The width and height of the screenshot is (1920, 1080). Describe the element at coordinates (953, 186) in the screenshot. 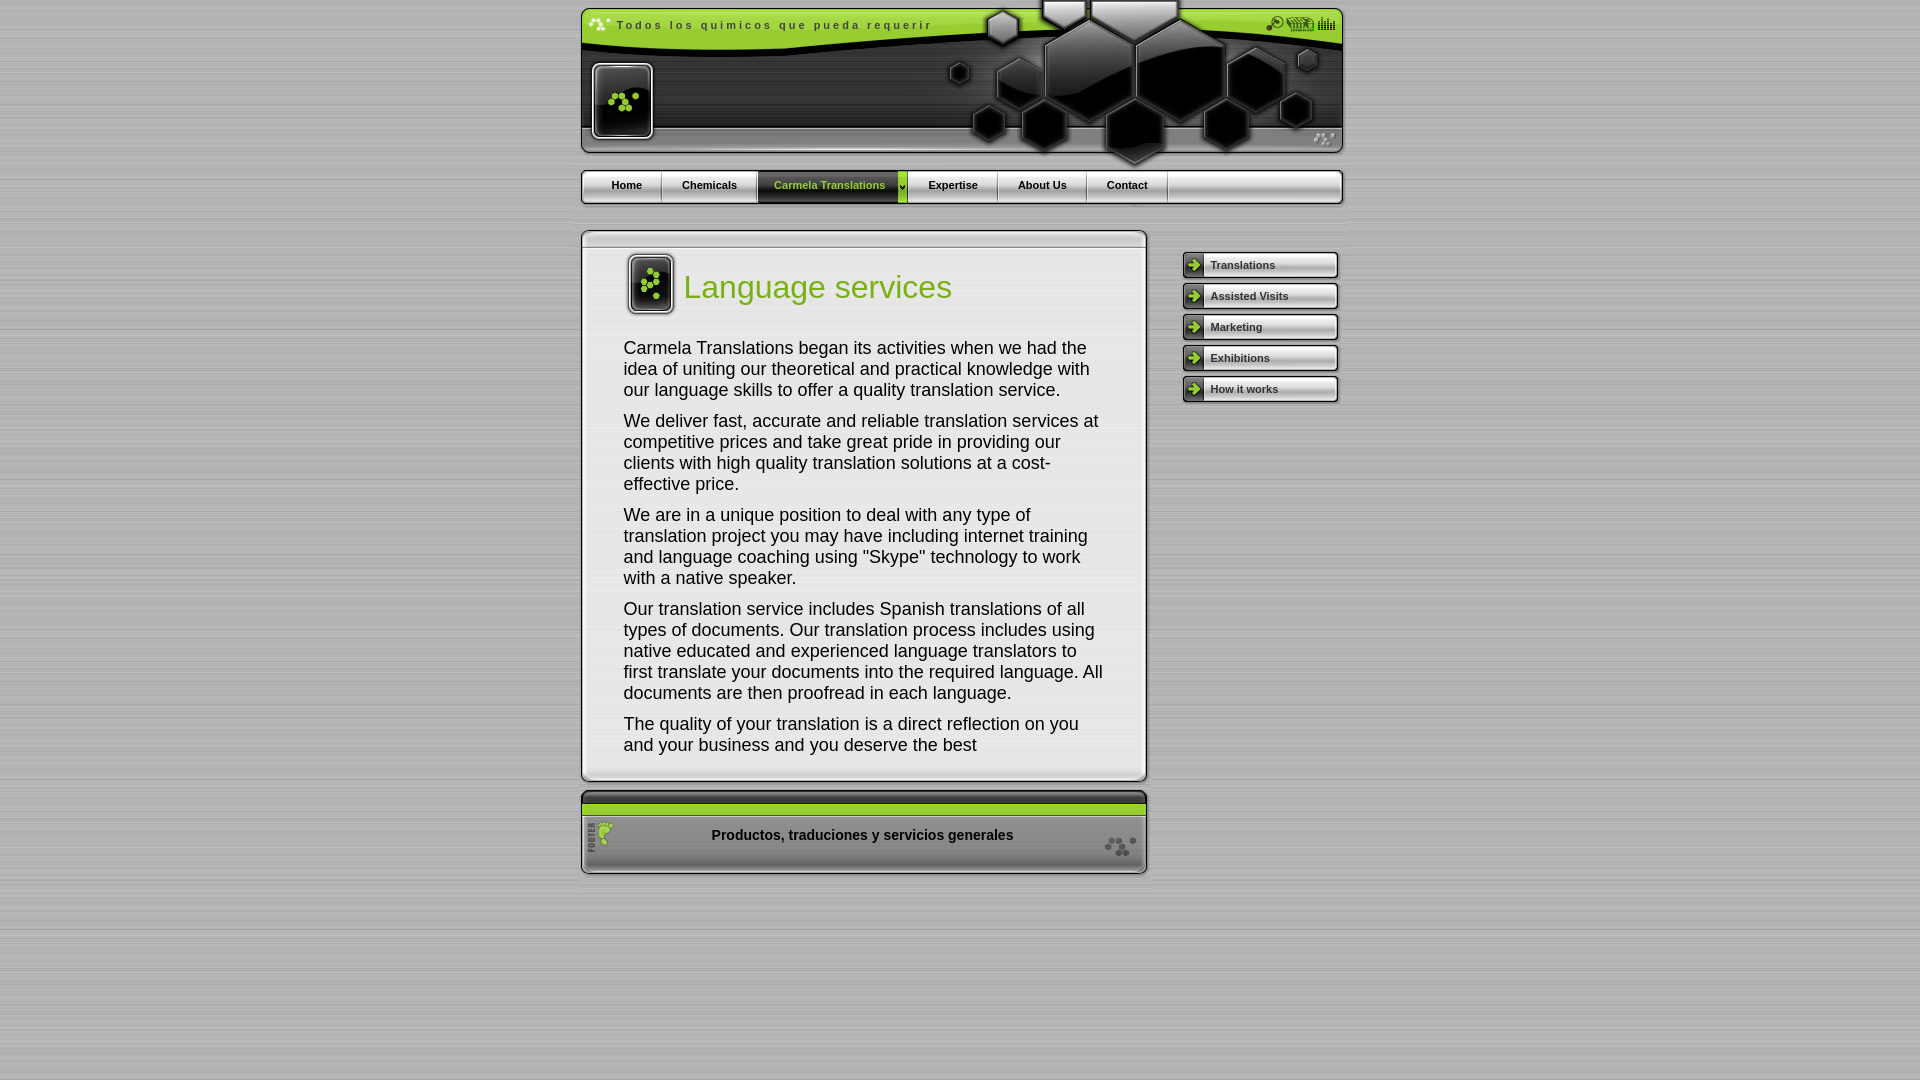

I see `Expertise` at that location.